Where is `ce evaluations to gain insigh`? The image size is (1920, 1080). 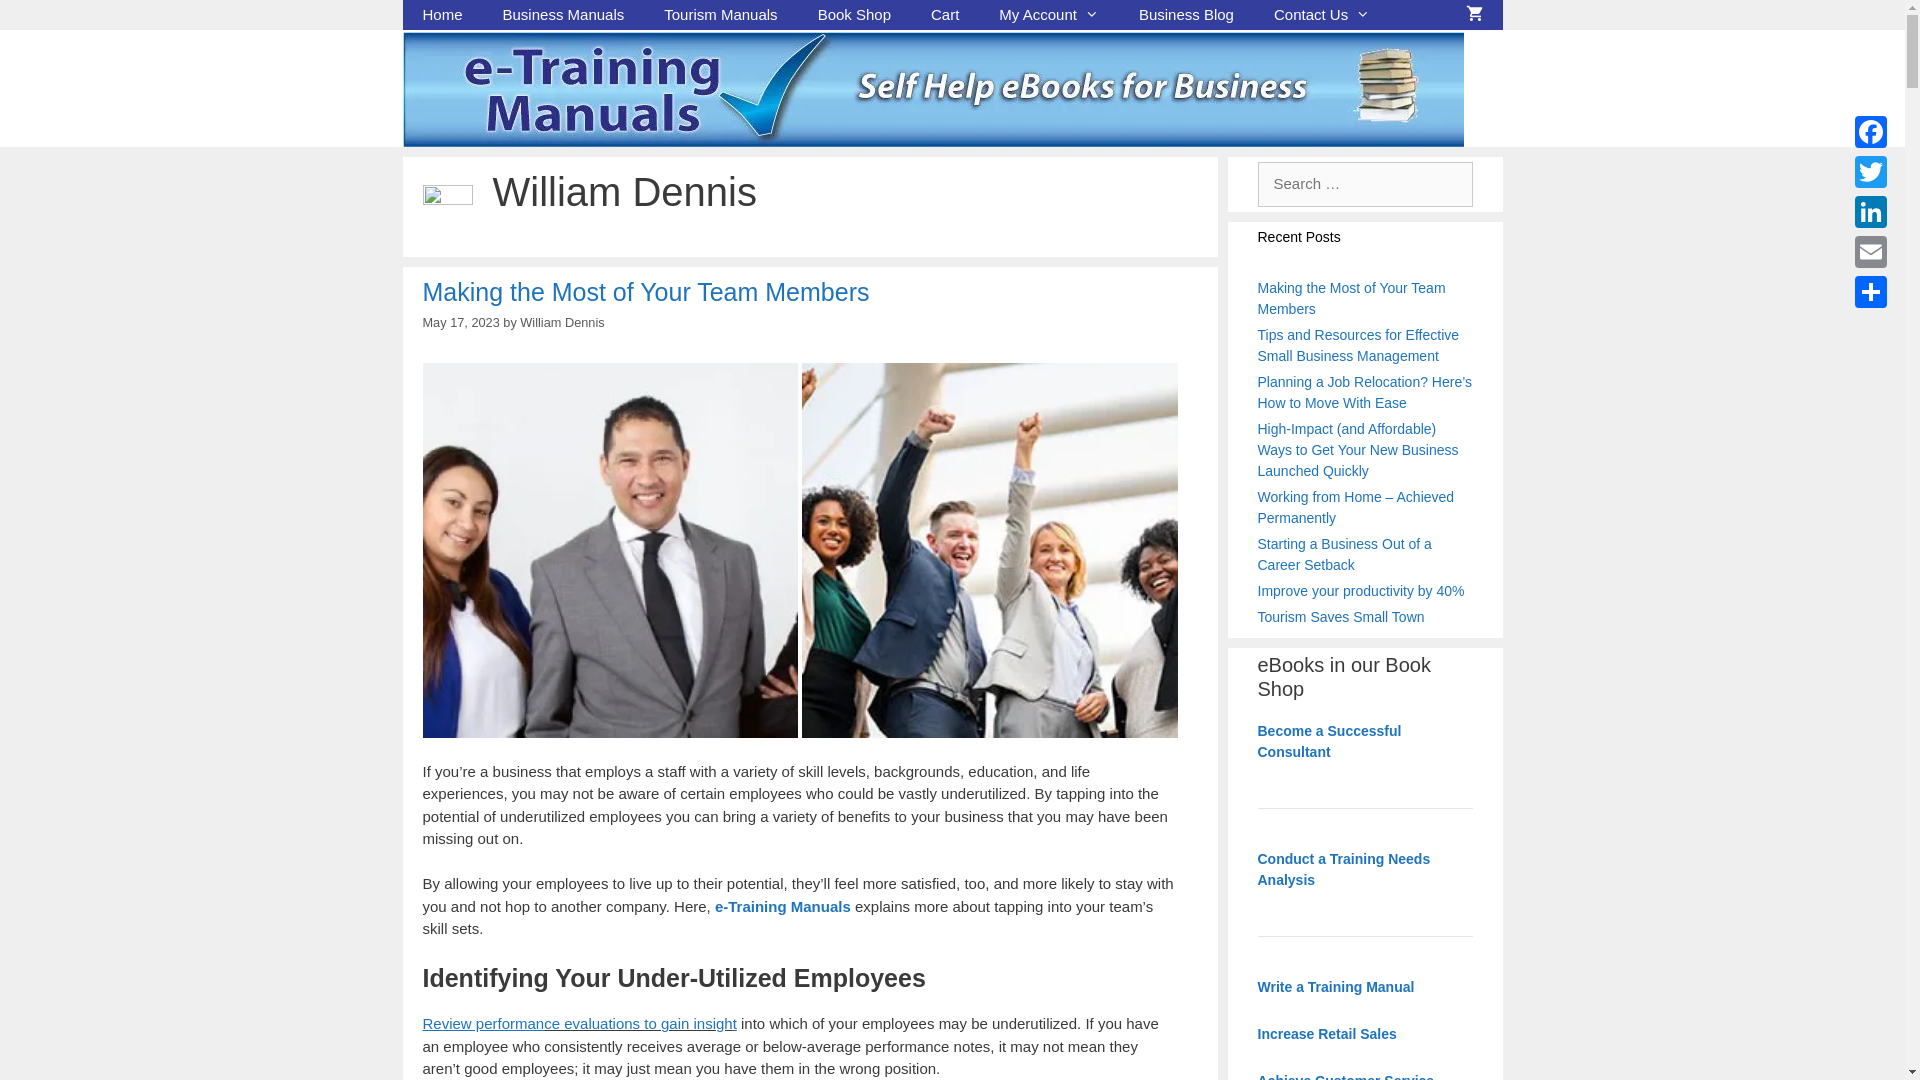 ce evaluations to gain insigh is located at coordinates (638, 1024).